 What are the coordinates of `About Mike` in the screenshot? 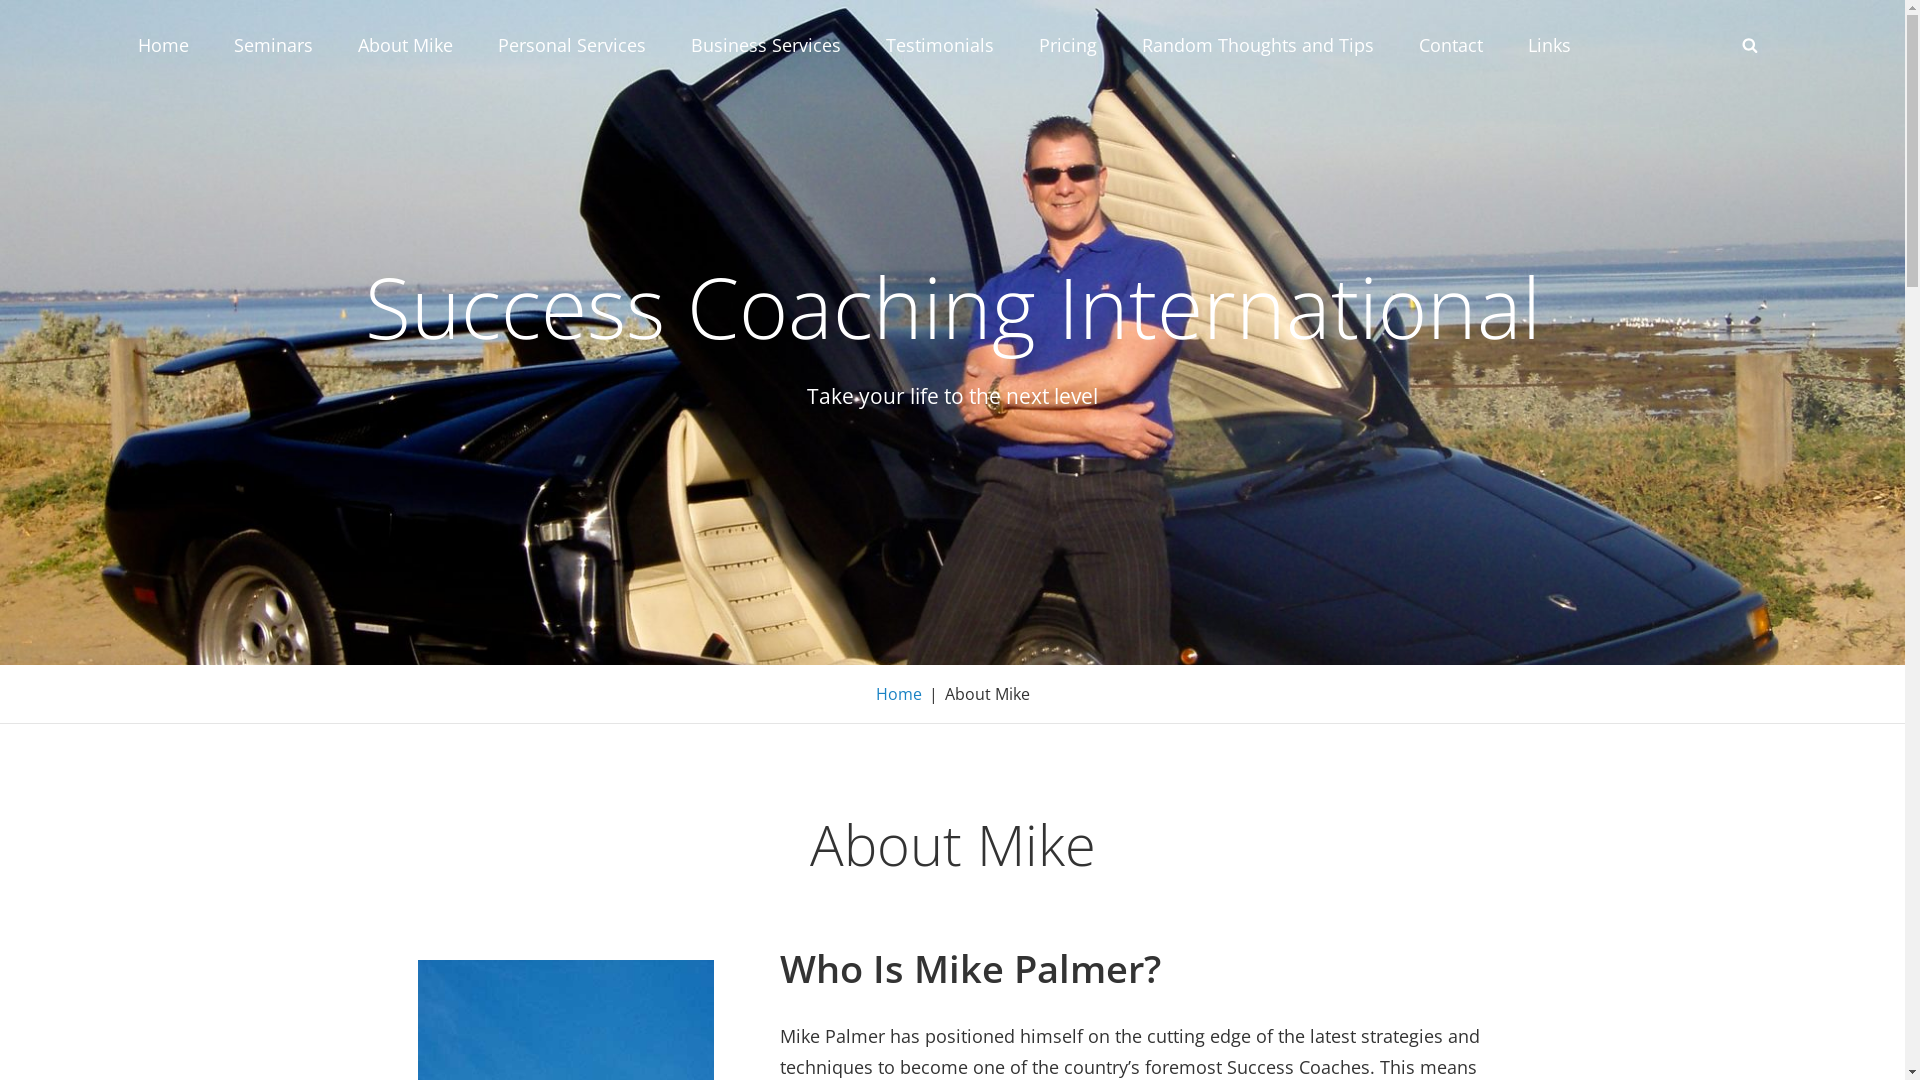 It's located at (406, 45).